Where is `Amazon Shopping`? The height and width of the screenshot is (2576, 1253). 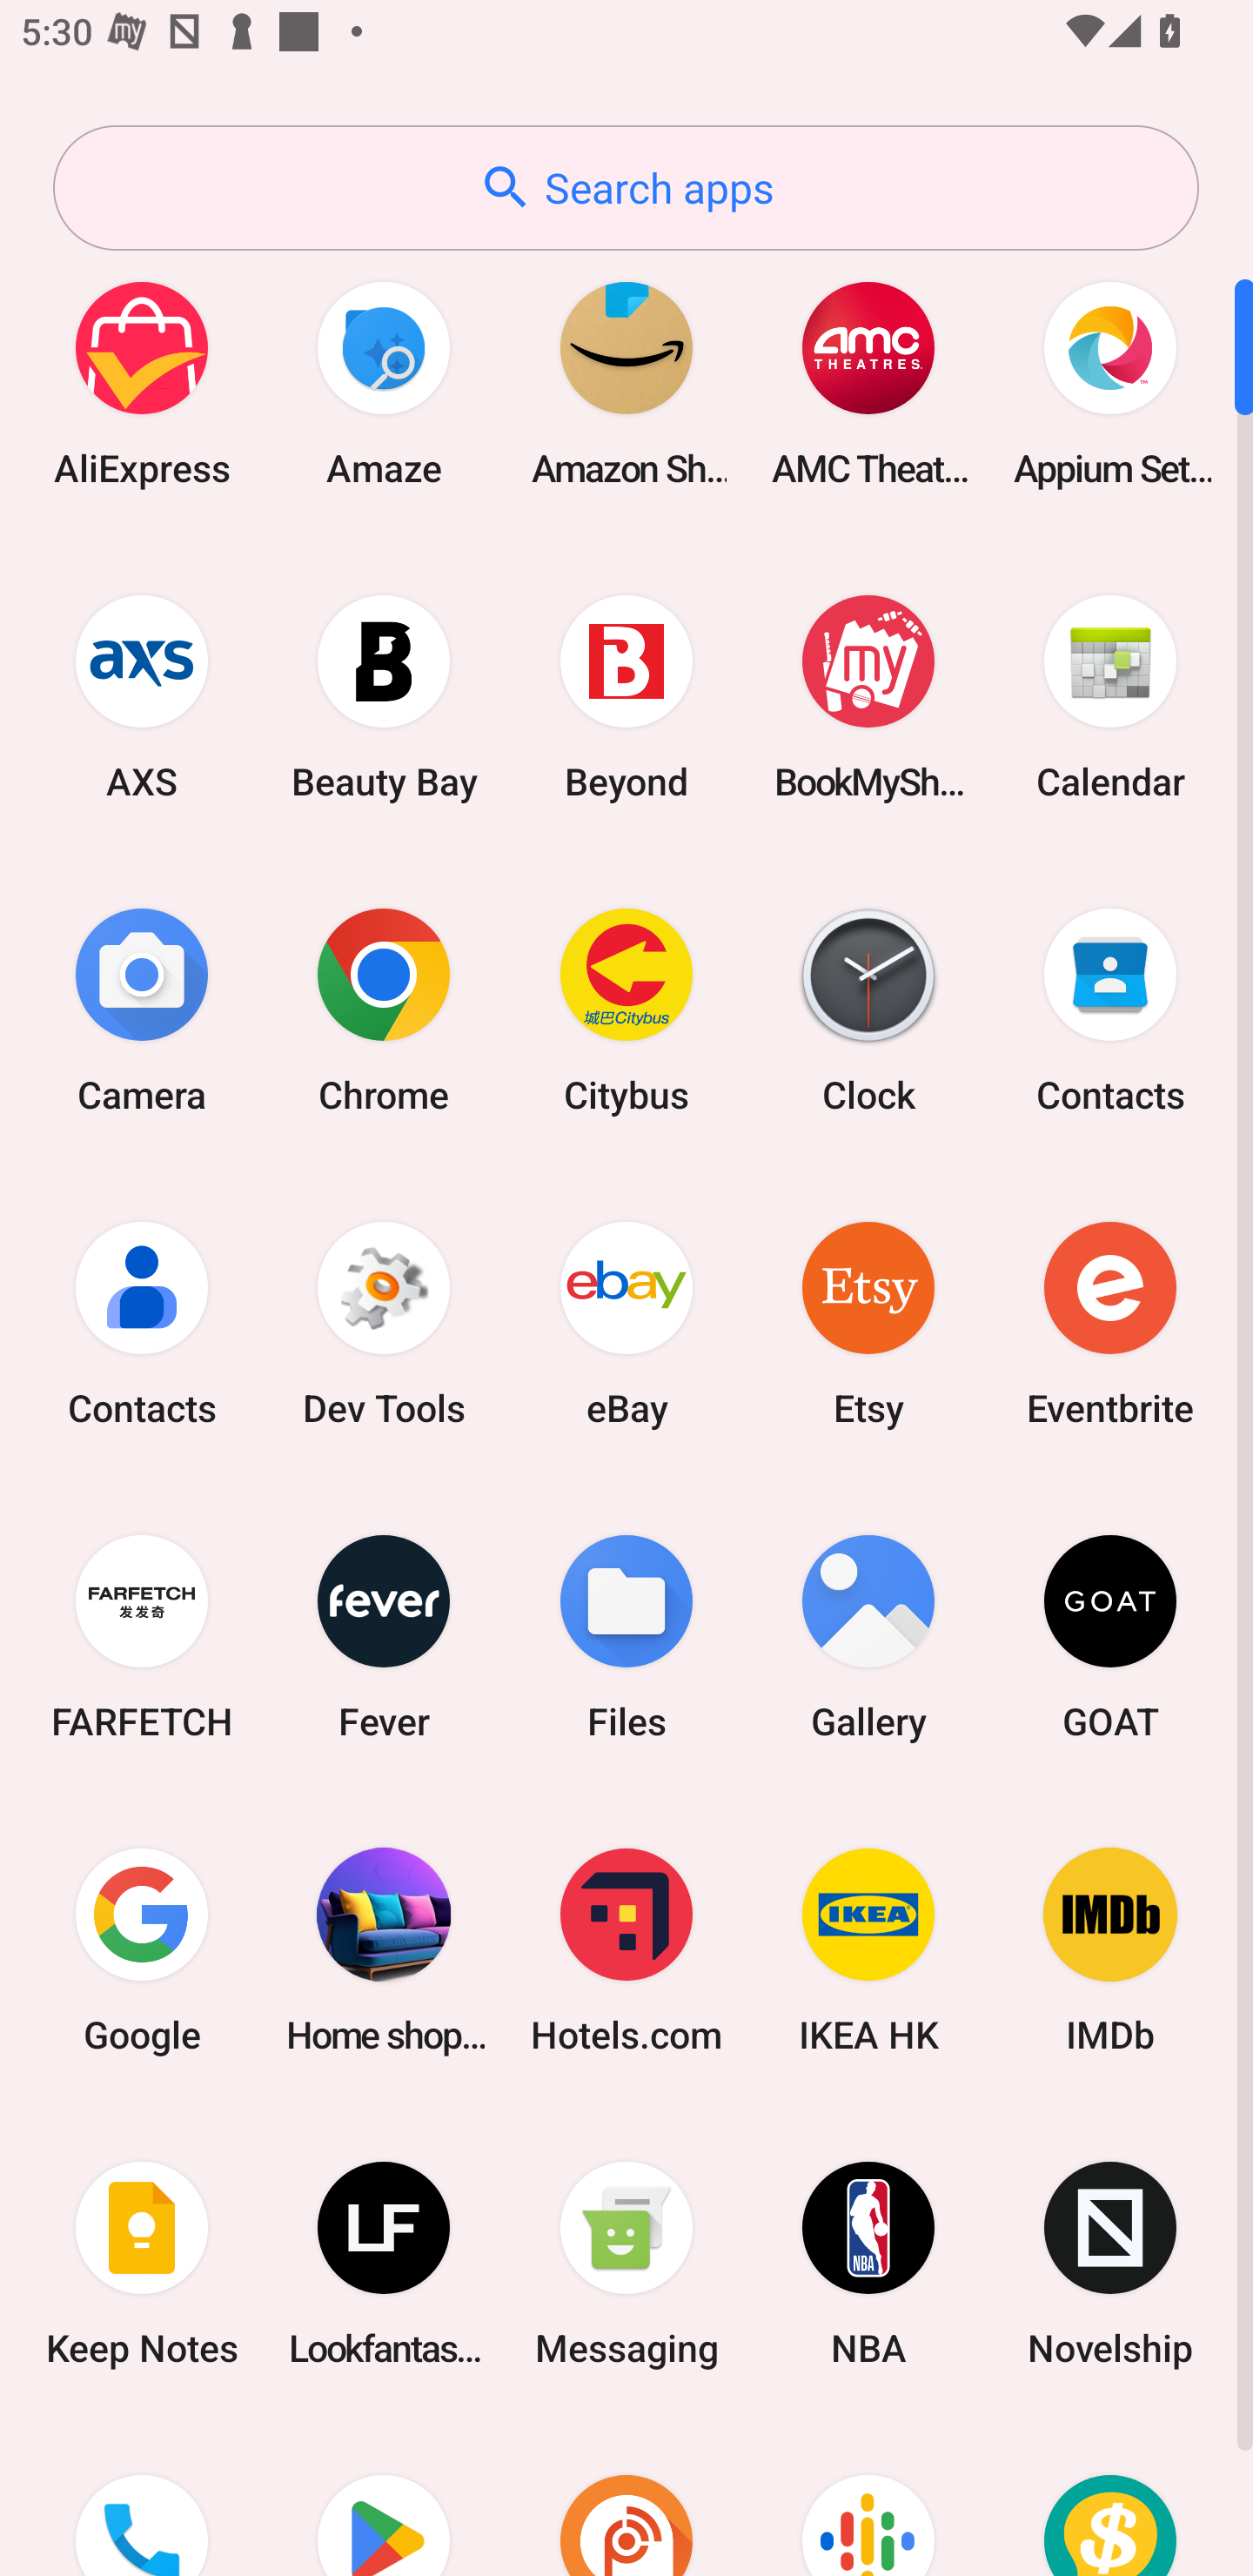
Amazon Shopping is located at coordinates (626, 383).